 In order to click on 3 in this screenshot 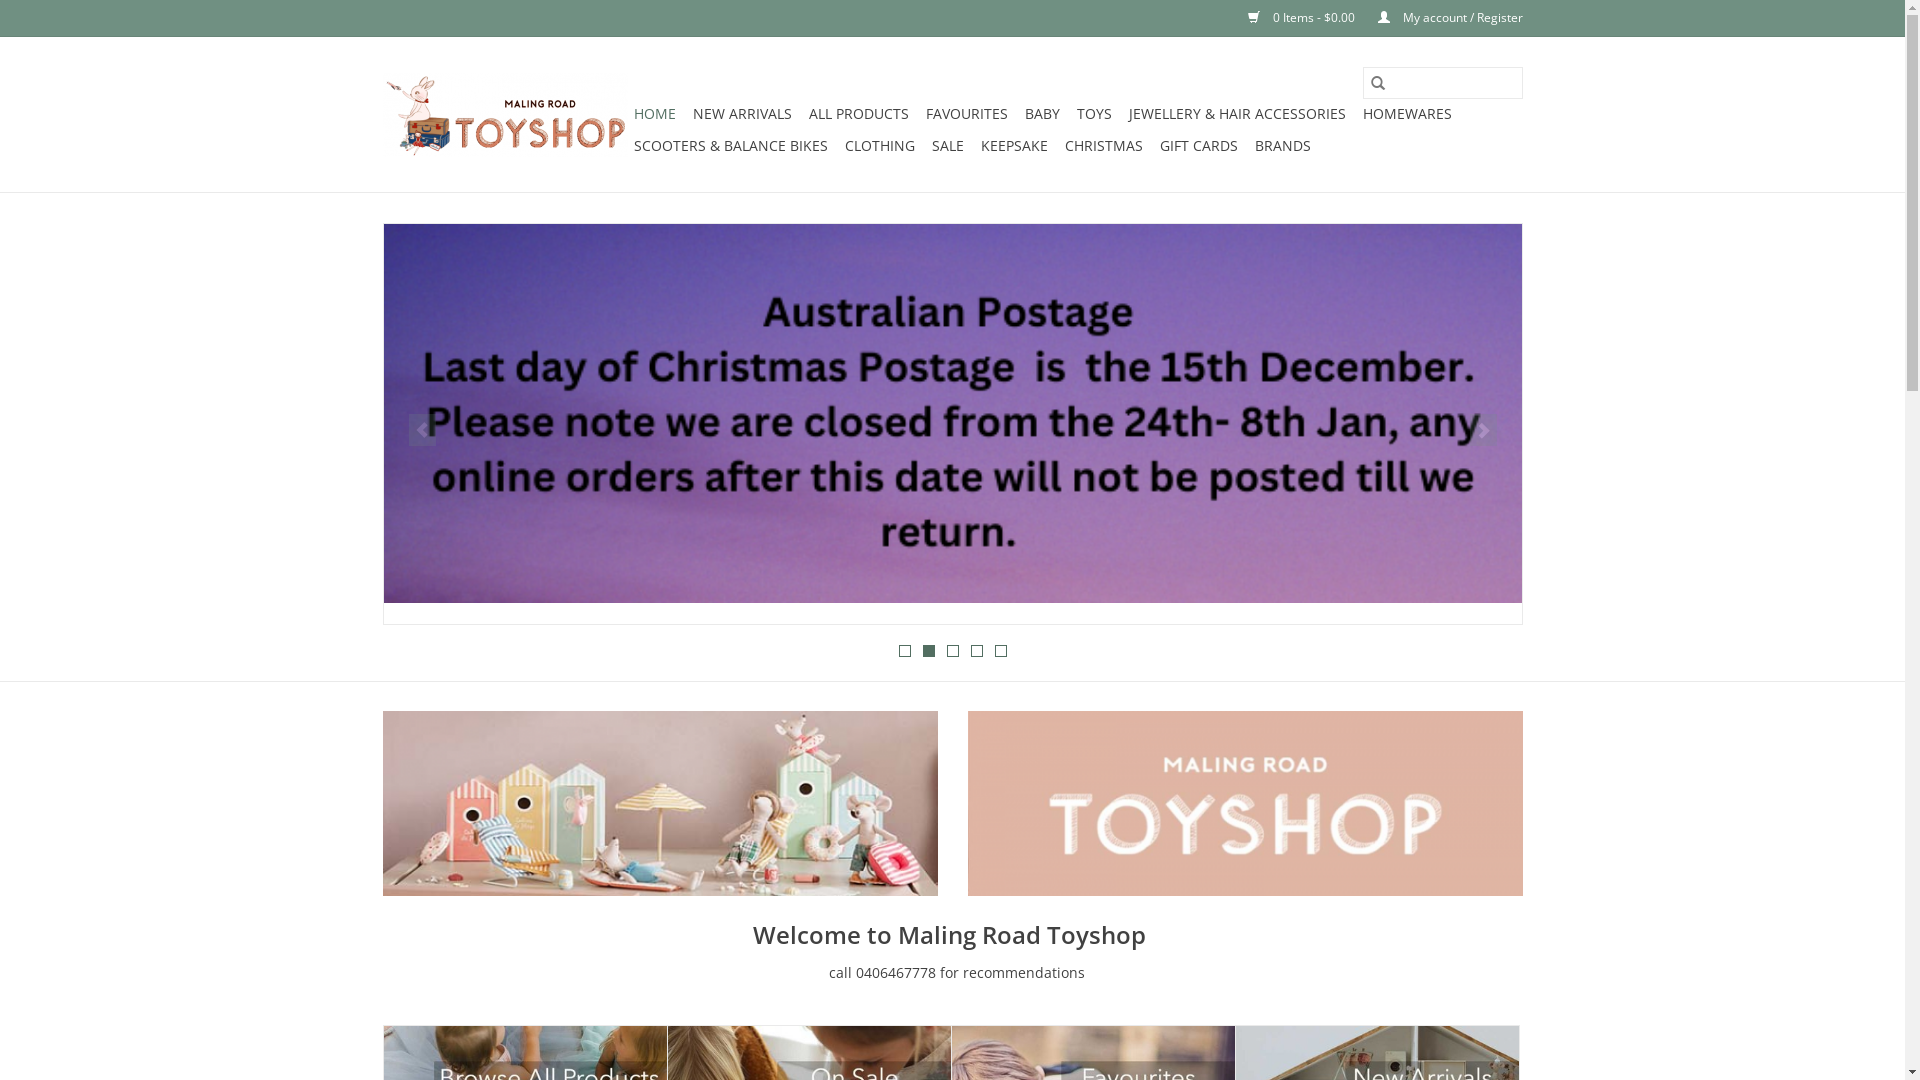, I will do `click(952, 651)`.